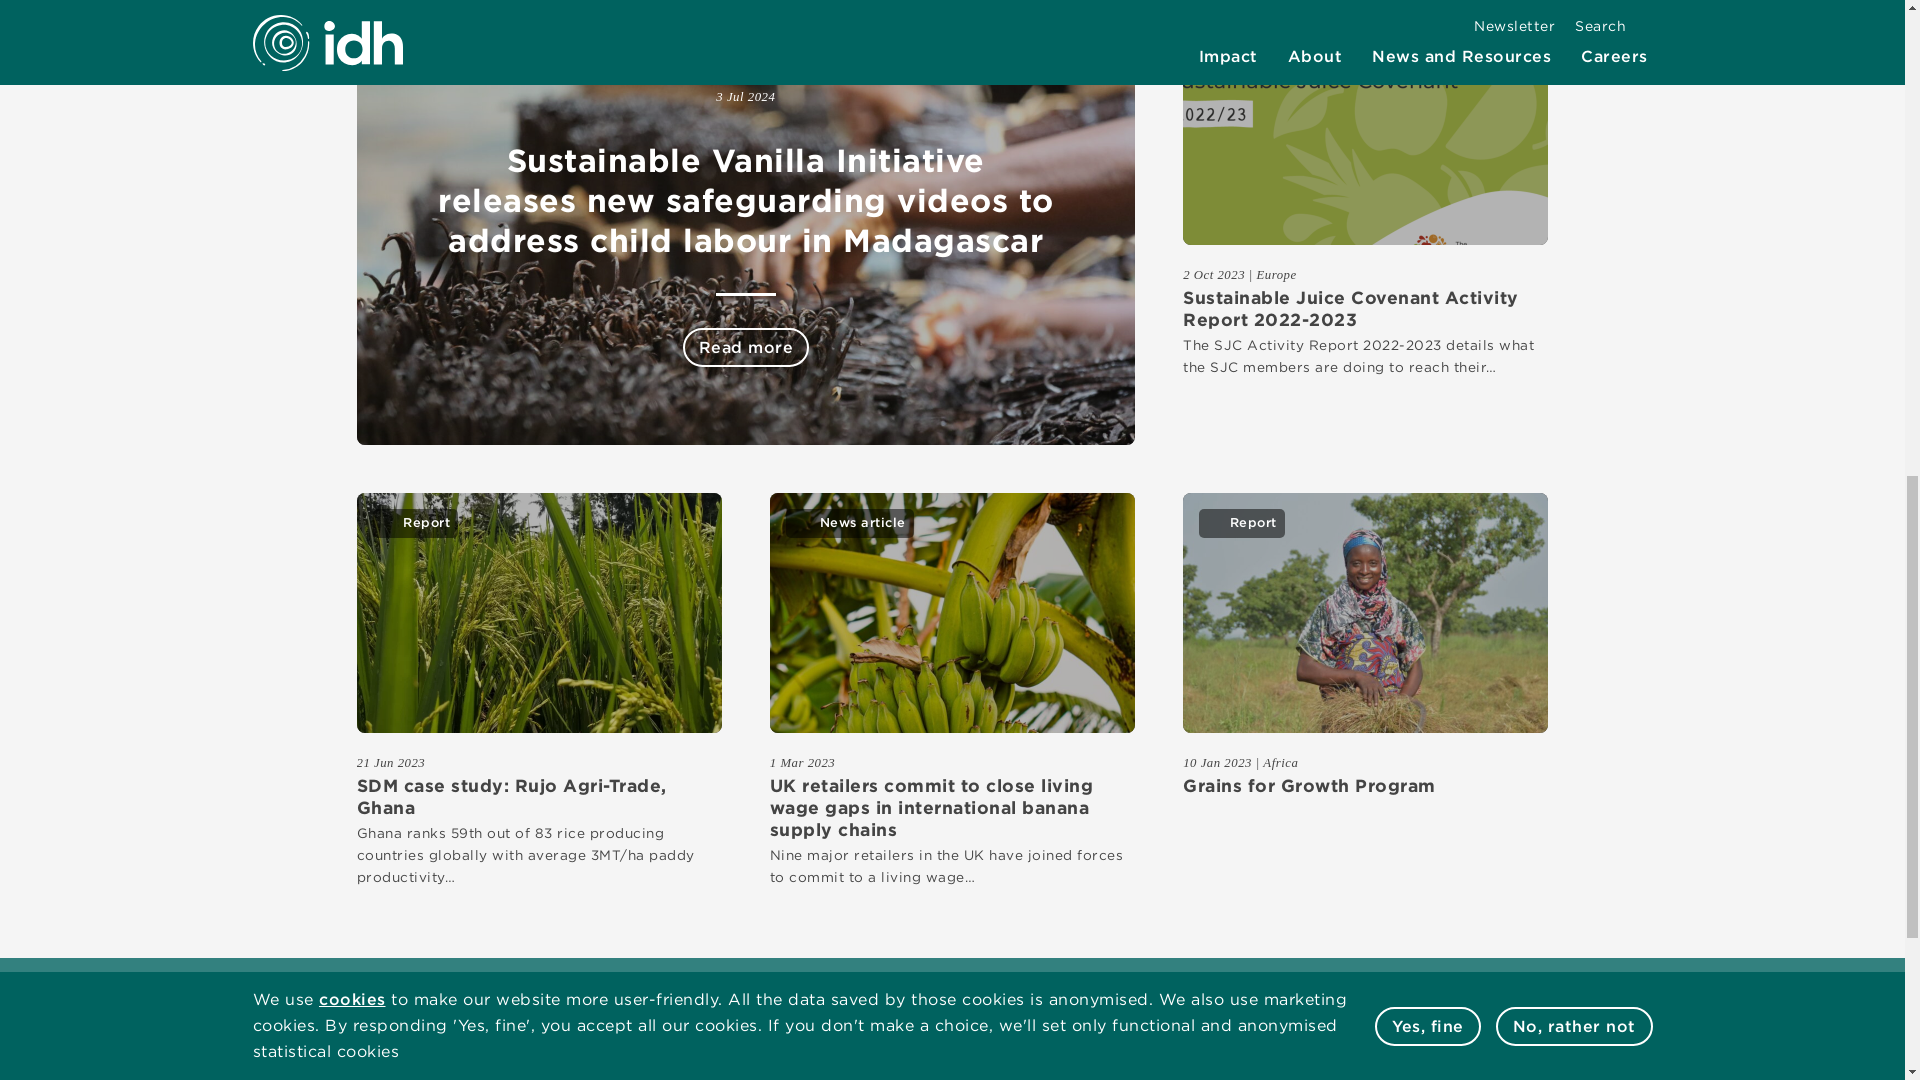 This screenshot has height=1080, width=1920. Describe the element at coordinates (1364, 612) in the screenshot. I see `Teaser link` at that location.